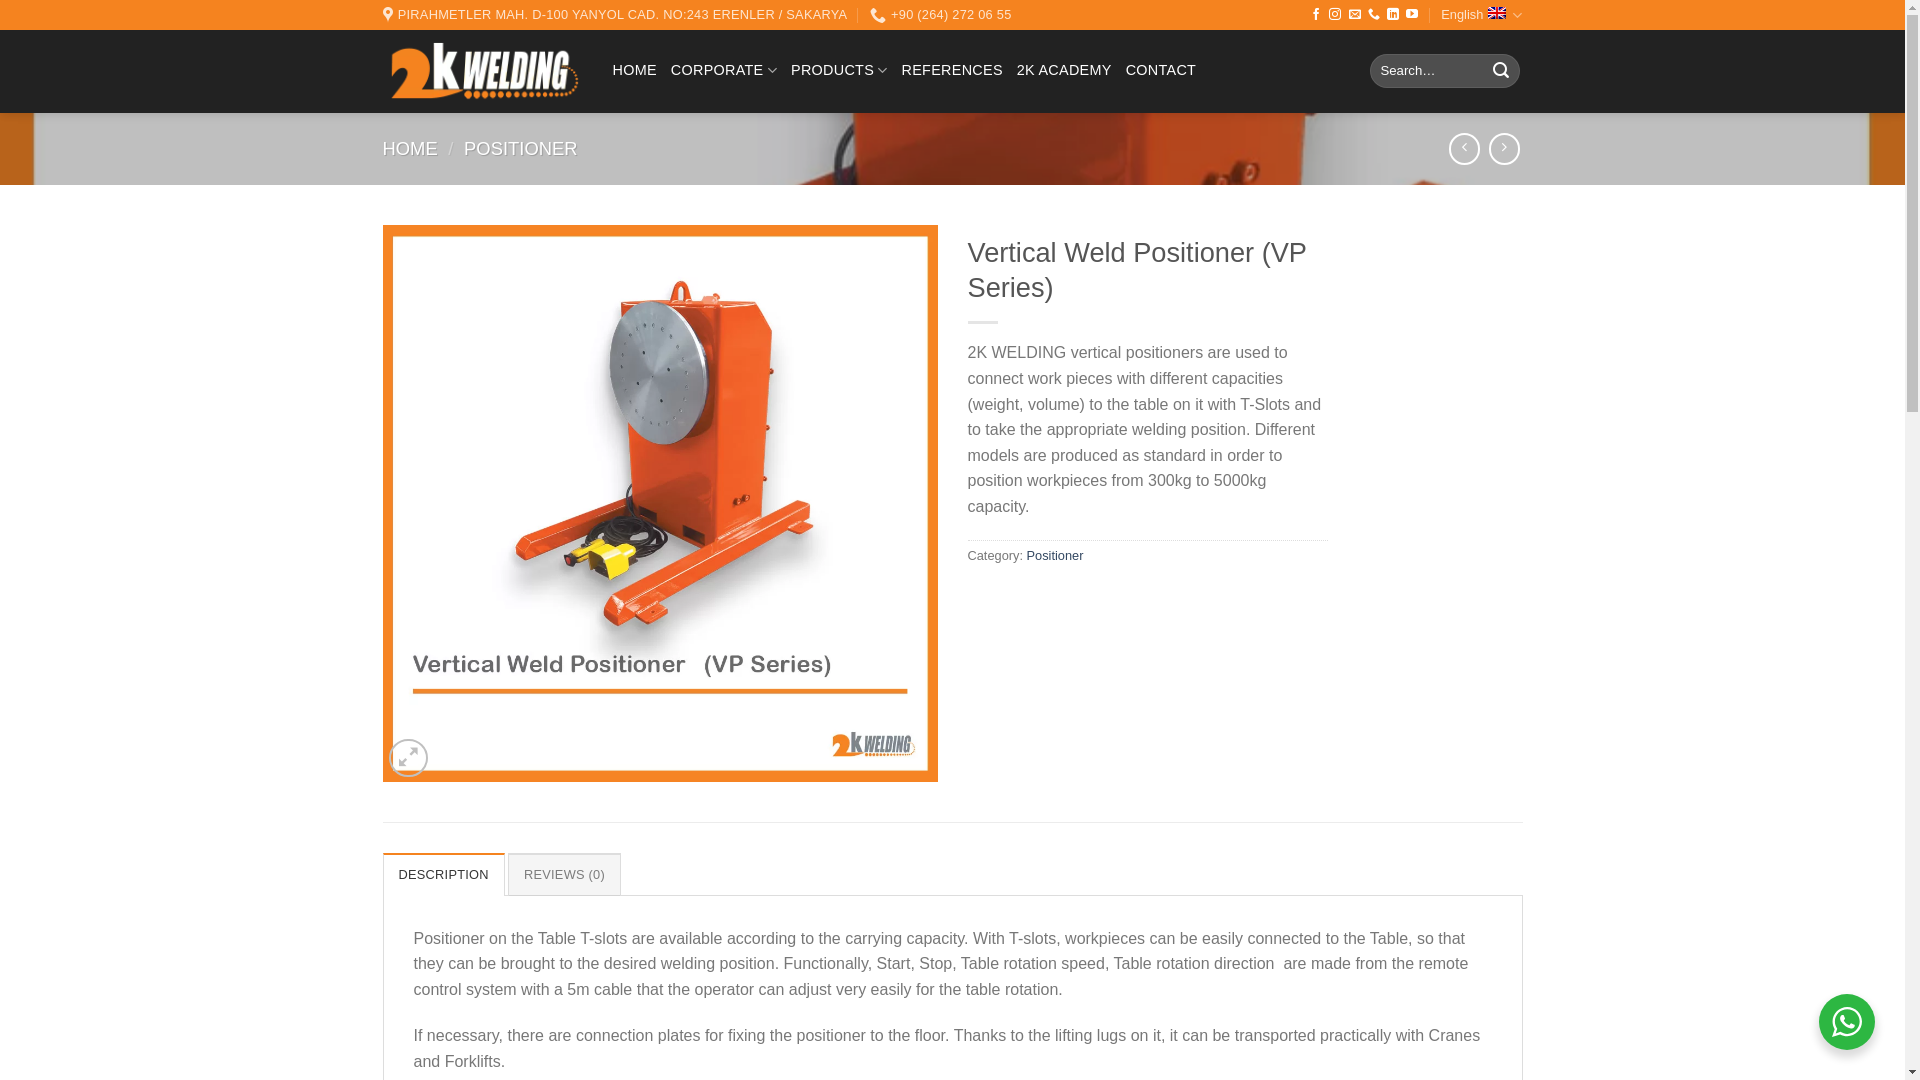 The width and height of the screenshot is (1920, 1080). I want to click on Positioner, so click(1056, 556).